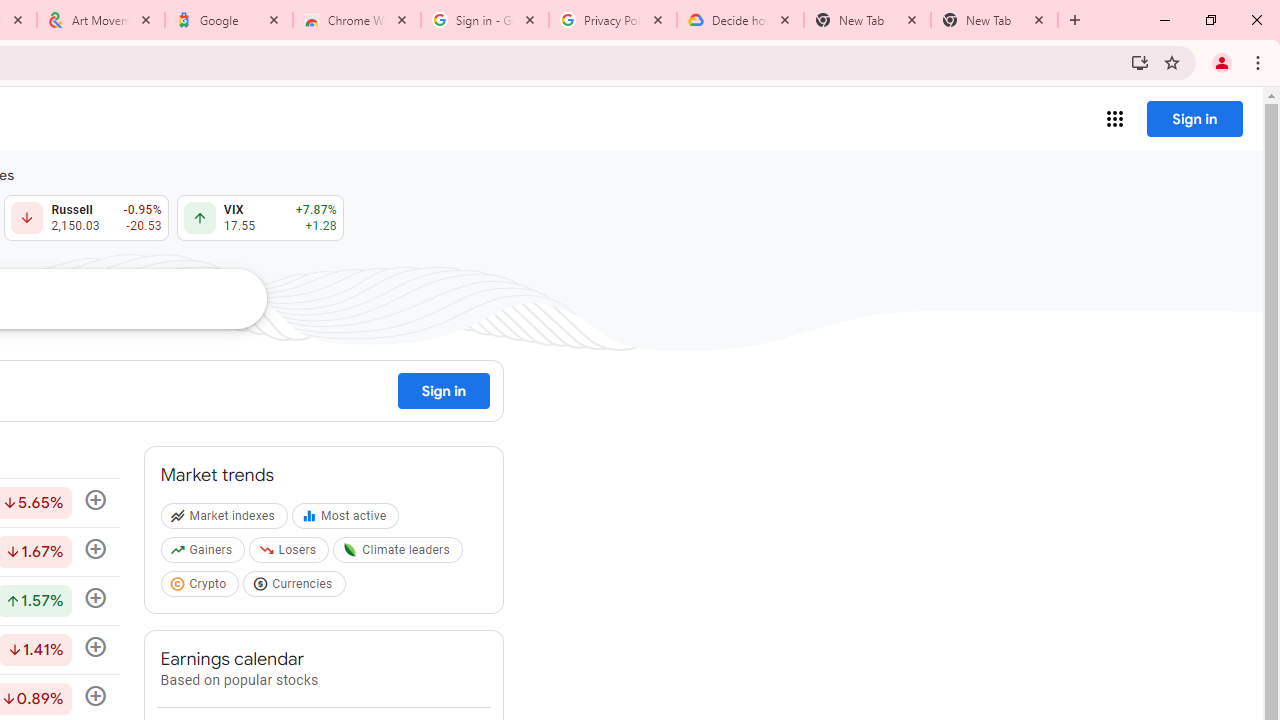 This screenshot has height=720, width=1280. Describe the element at coordinates (226, 520) in the screenshot. I see `Market indexes` at that location.